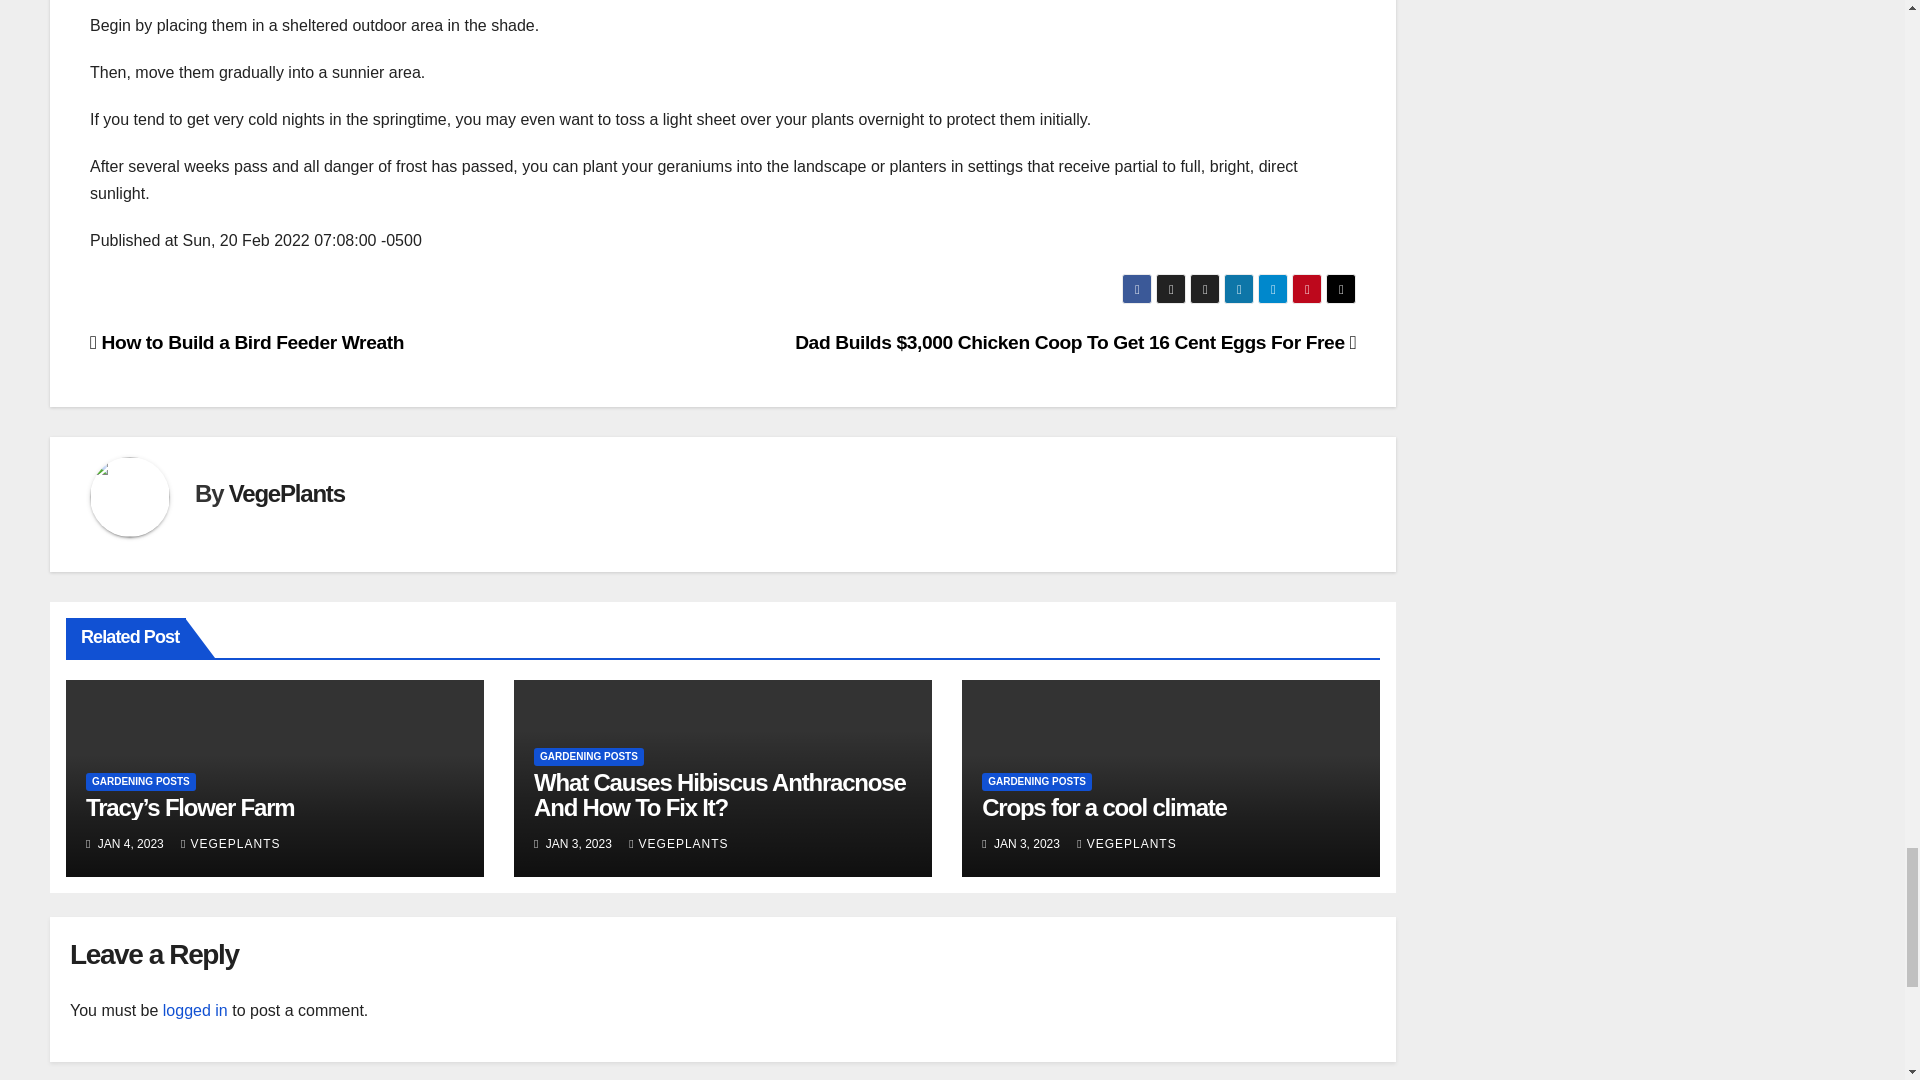  I want to click on VEGEPLANTS, so click(230, 844).